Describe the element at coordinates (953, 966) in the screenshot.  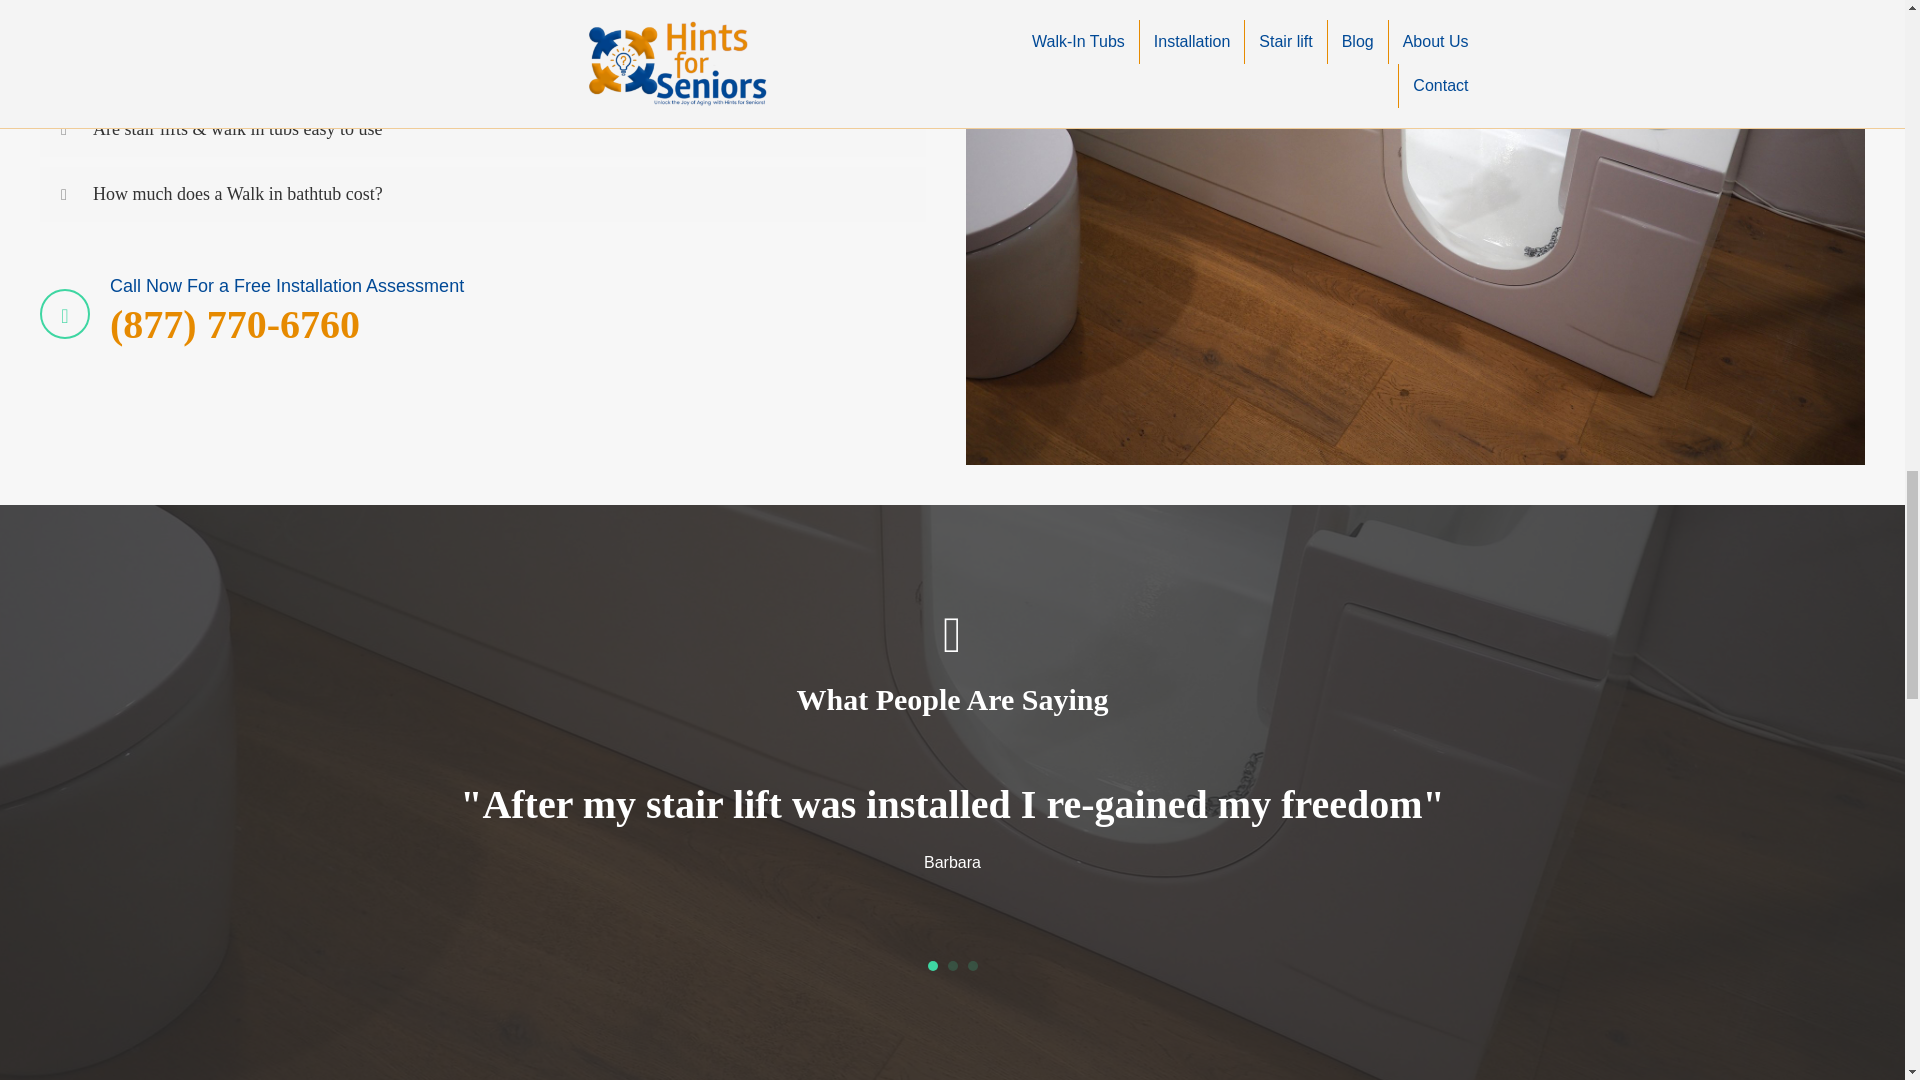
I see `2` at that location.